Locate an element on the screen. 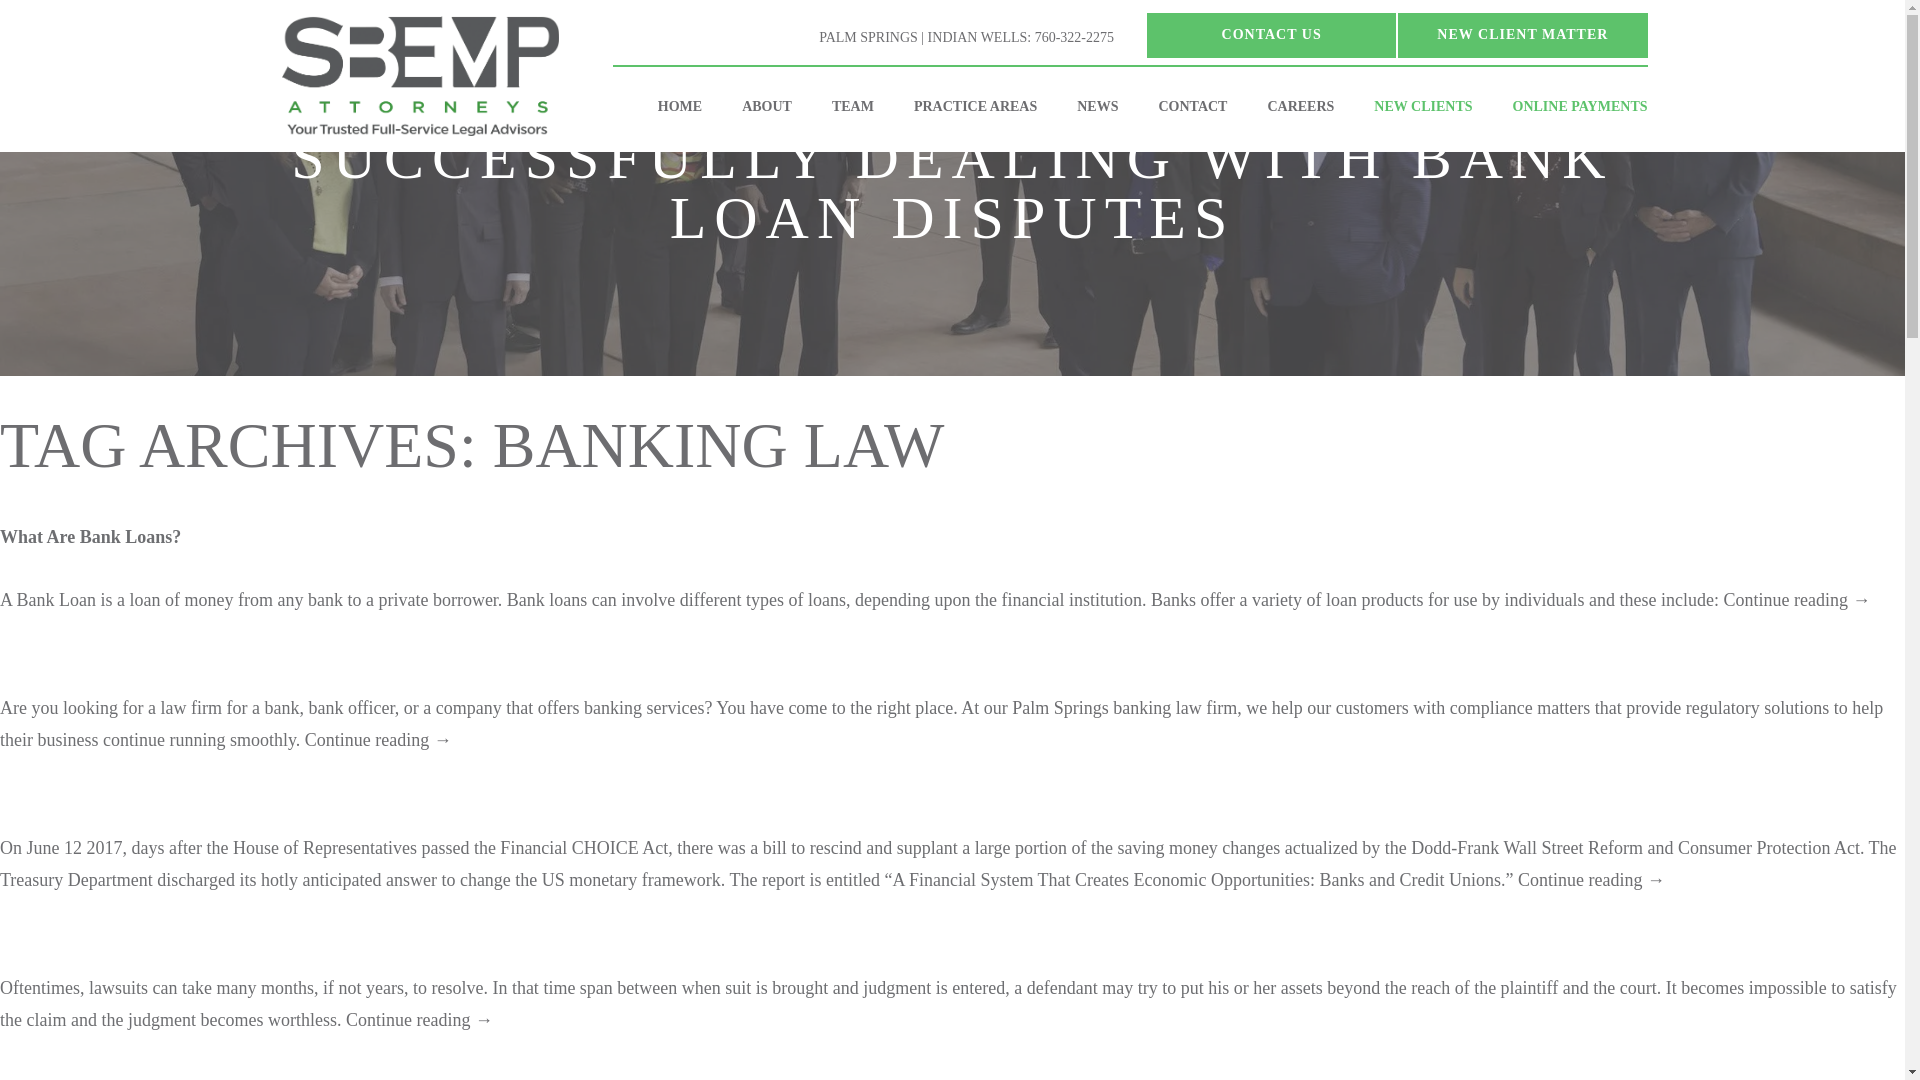  PRACTICE AREAS is located at coordinates (976, 106).